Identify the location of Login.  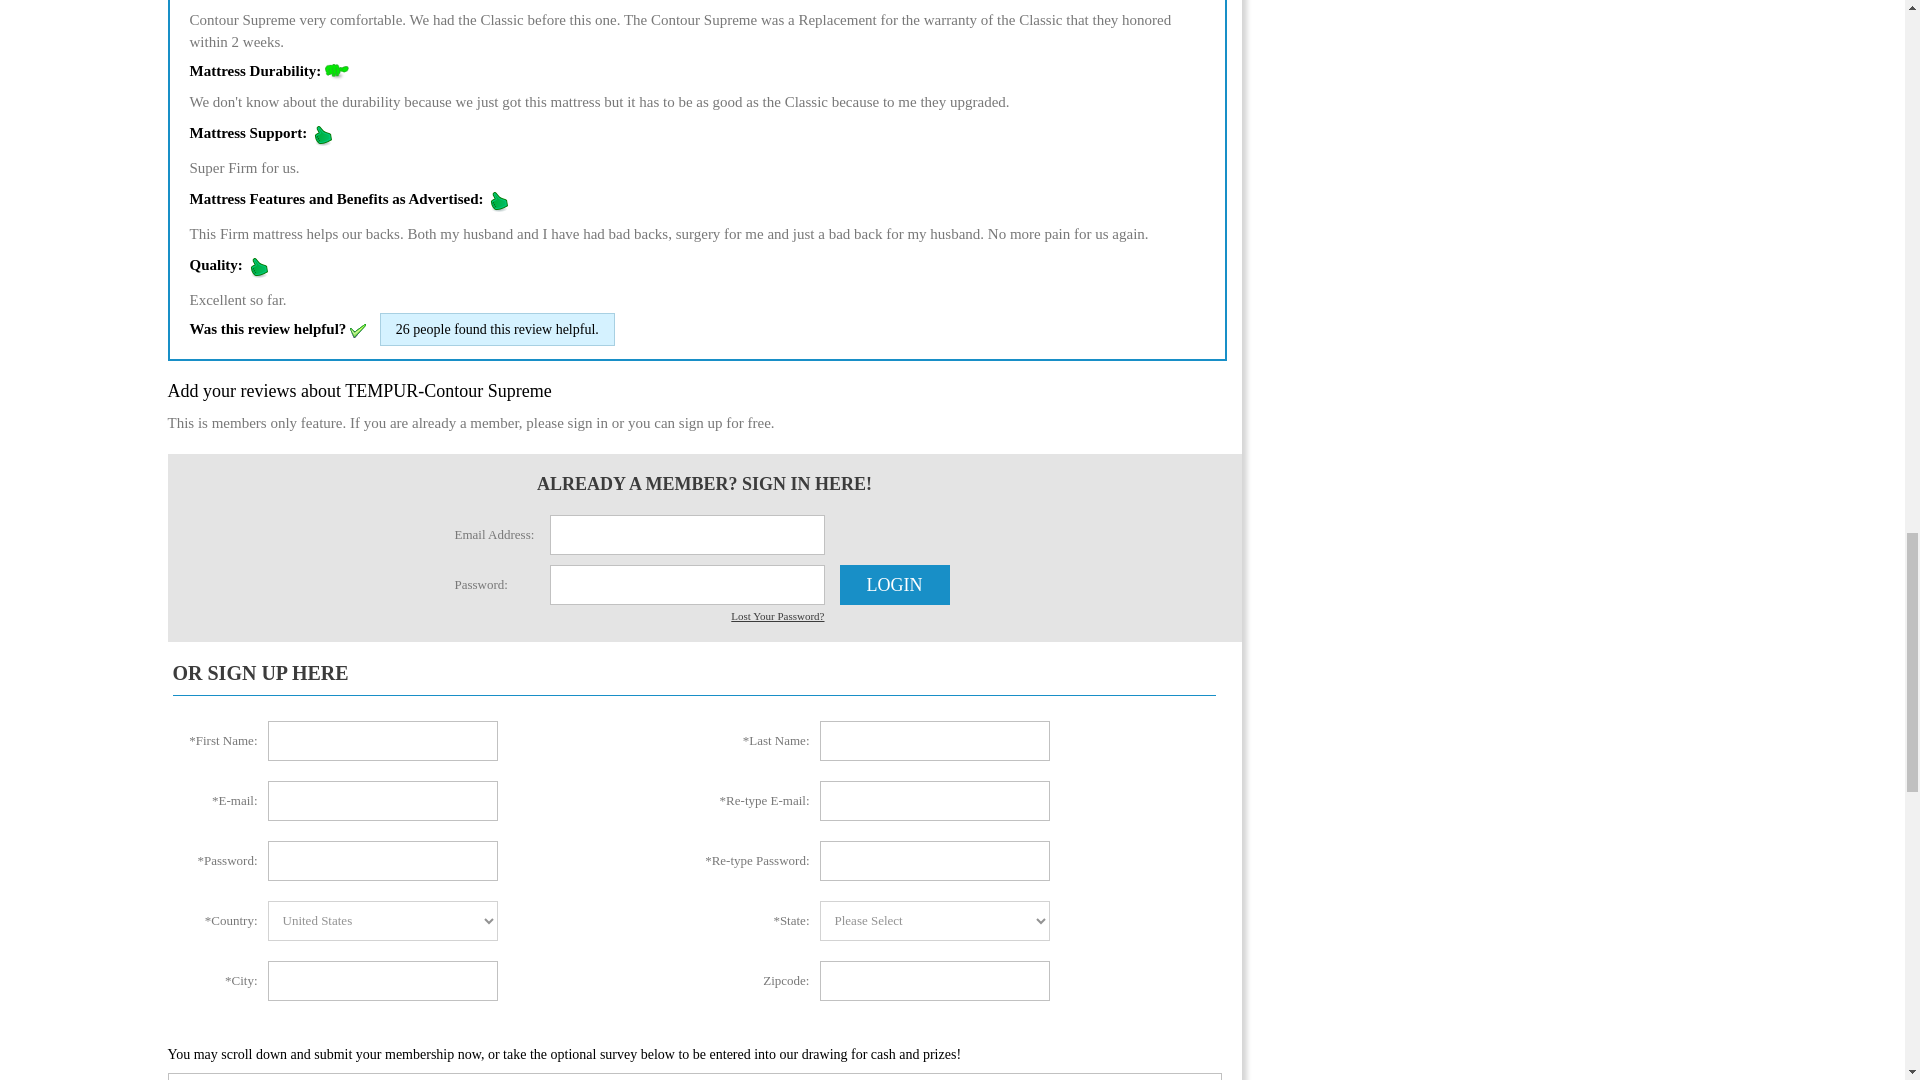
(895, 584).